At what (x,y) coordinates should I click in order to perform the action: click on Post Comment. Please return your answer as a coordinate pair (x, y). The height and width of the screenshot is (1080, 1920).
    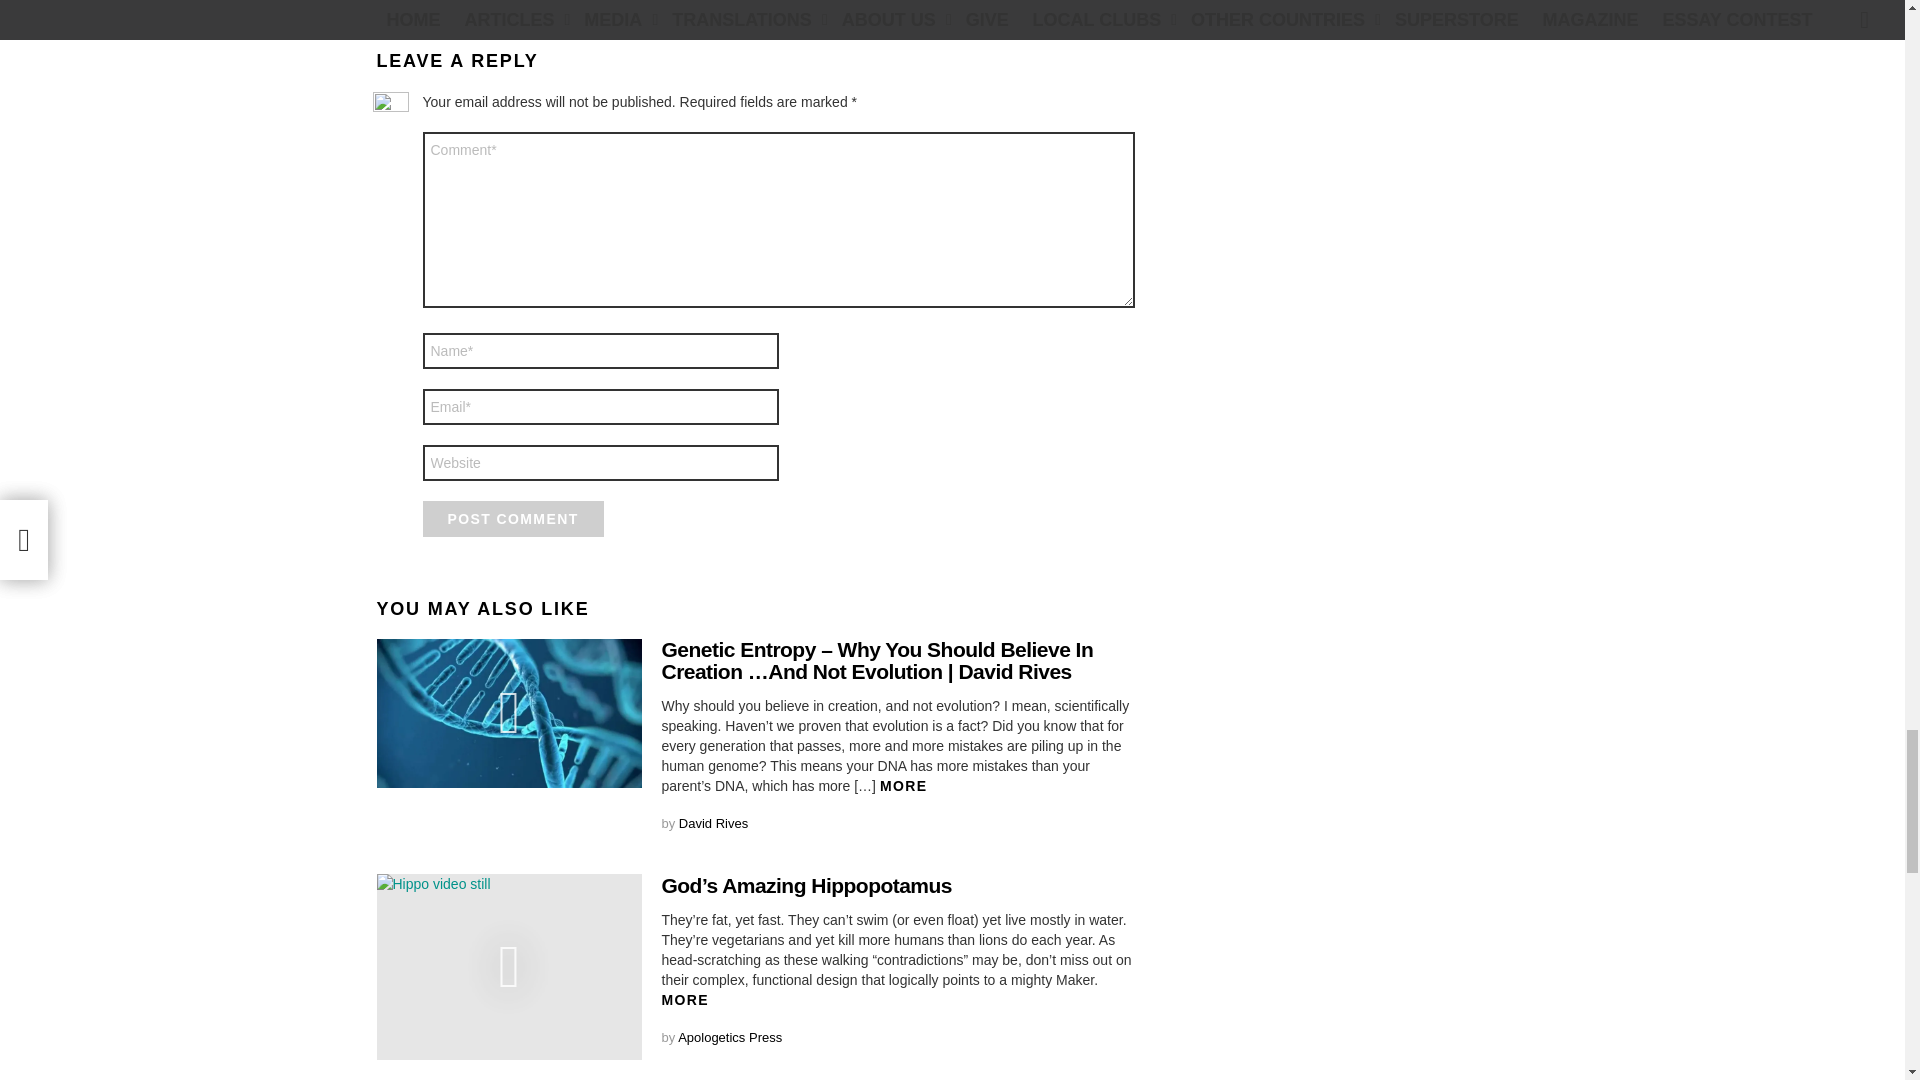
    Looking at the image, I should click on (512, 518).